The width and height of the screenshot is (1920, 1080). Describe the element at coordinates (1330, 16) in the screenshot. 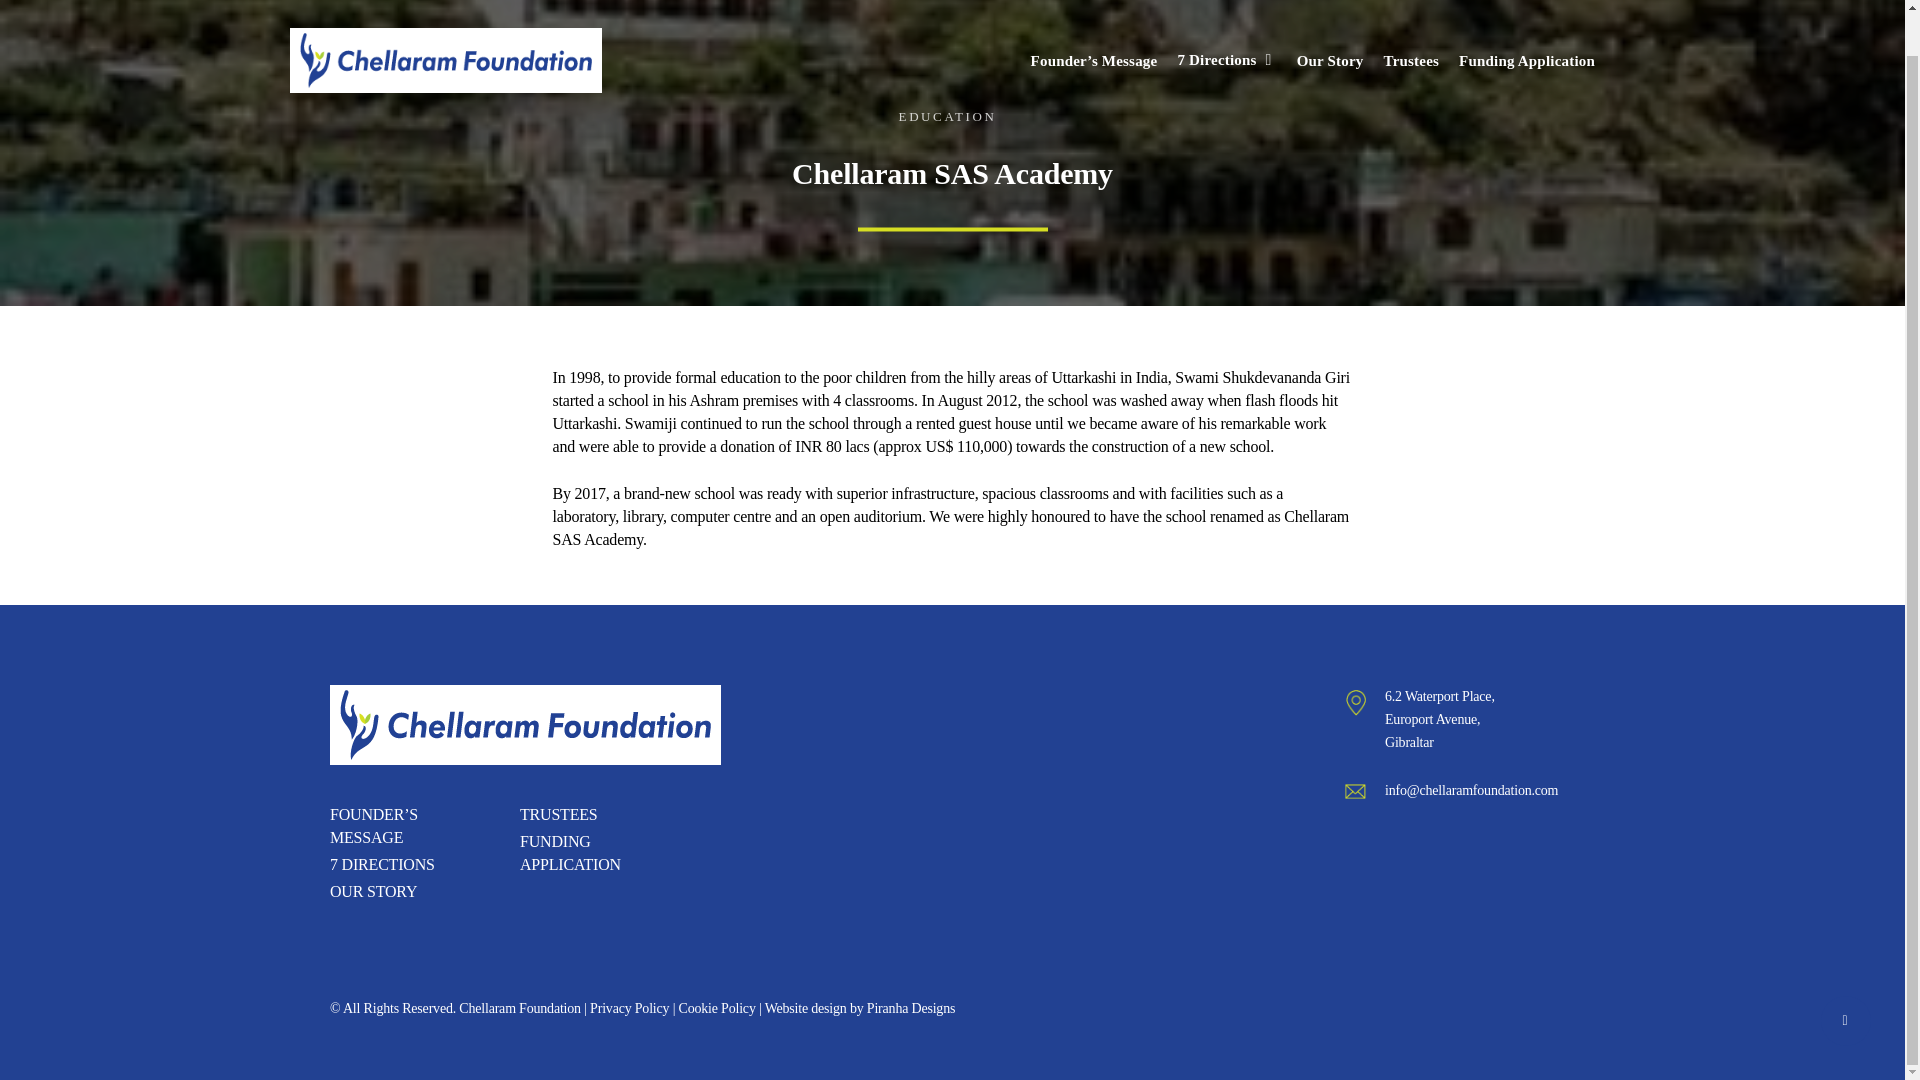

I see `Our Story` at that location.